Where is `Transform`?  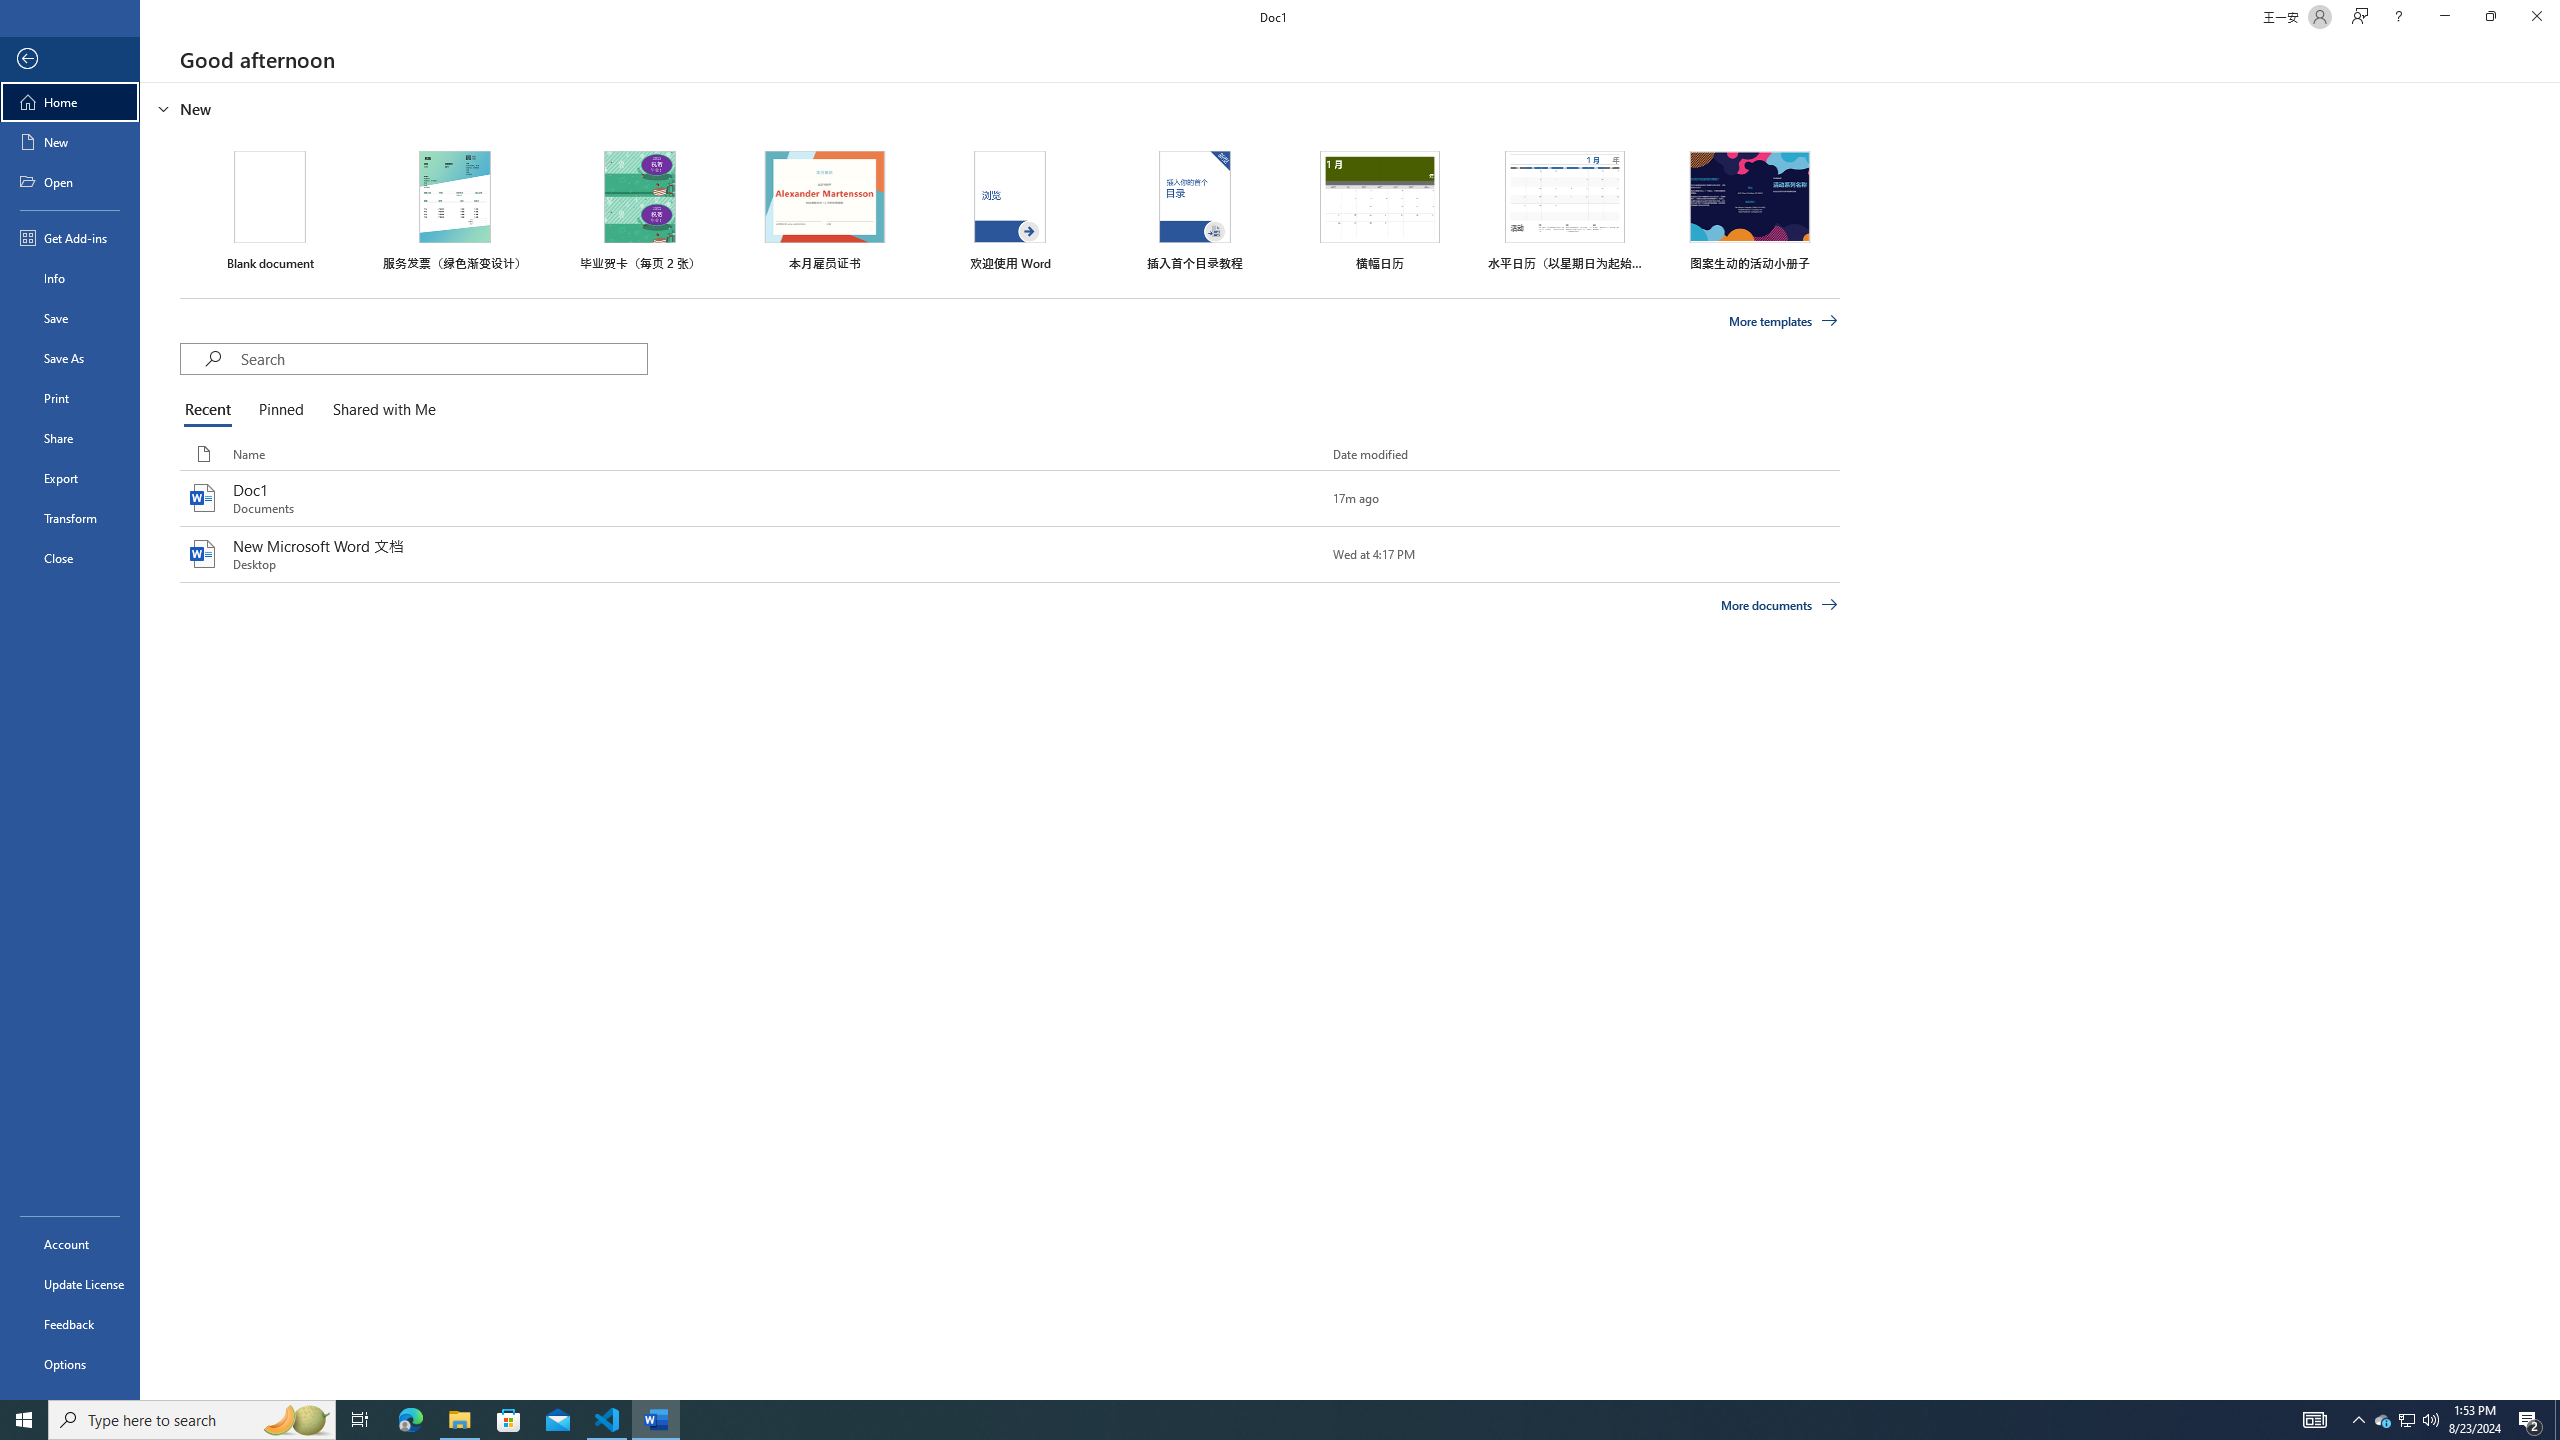 Transform is located at coordinates (70, 518).